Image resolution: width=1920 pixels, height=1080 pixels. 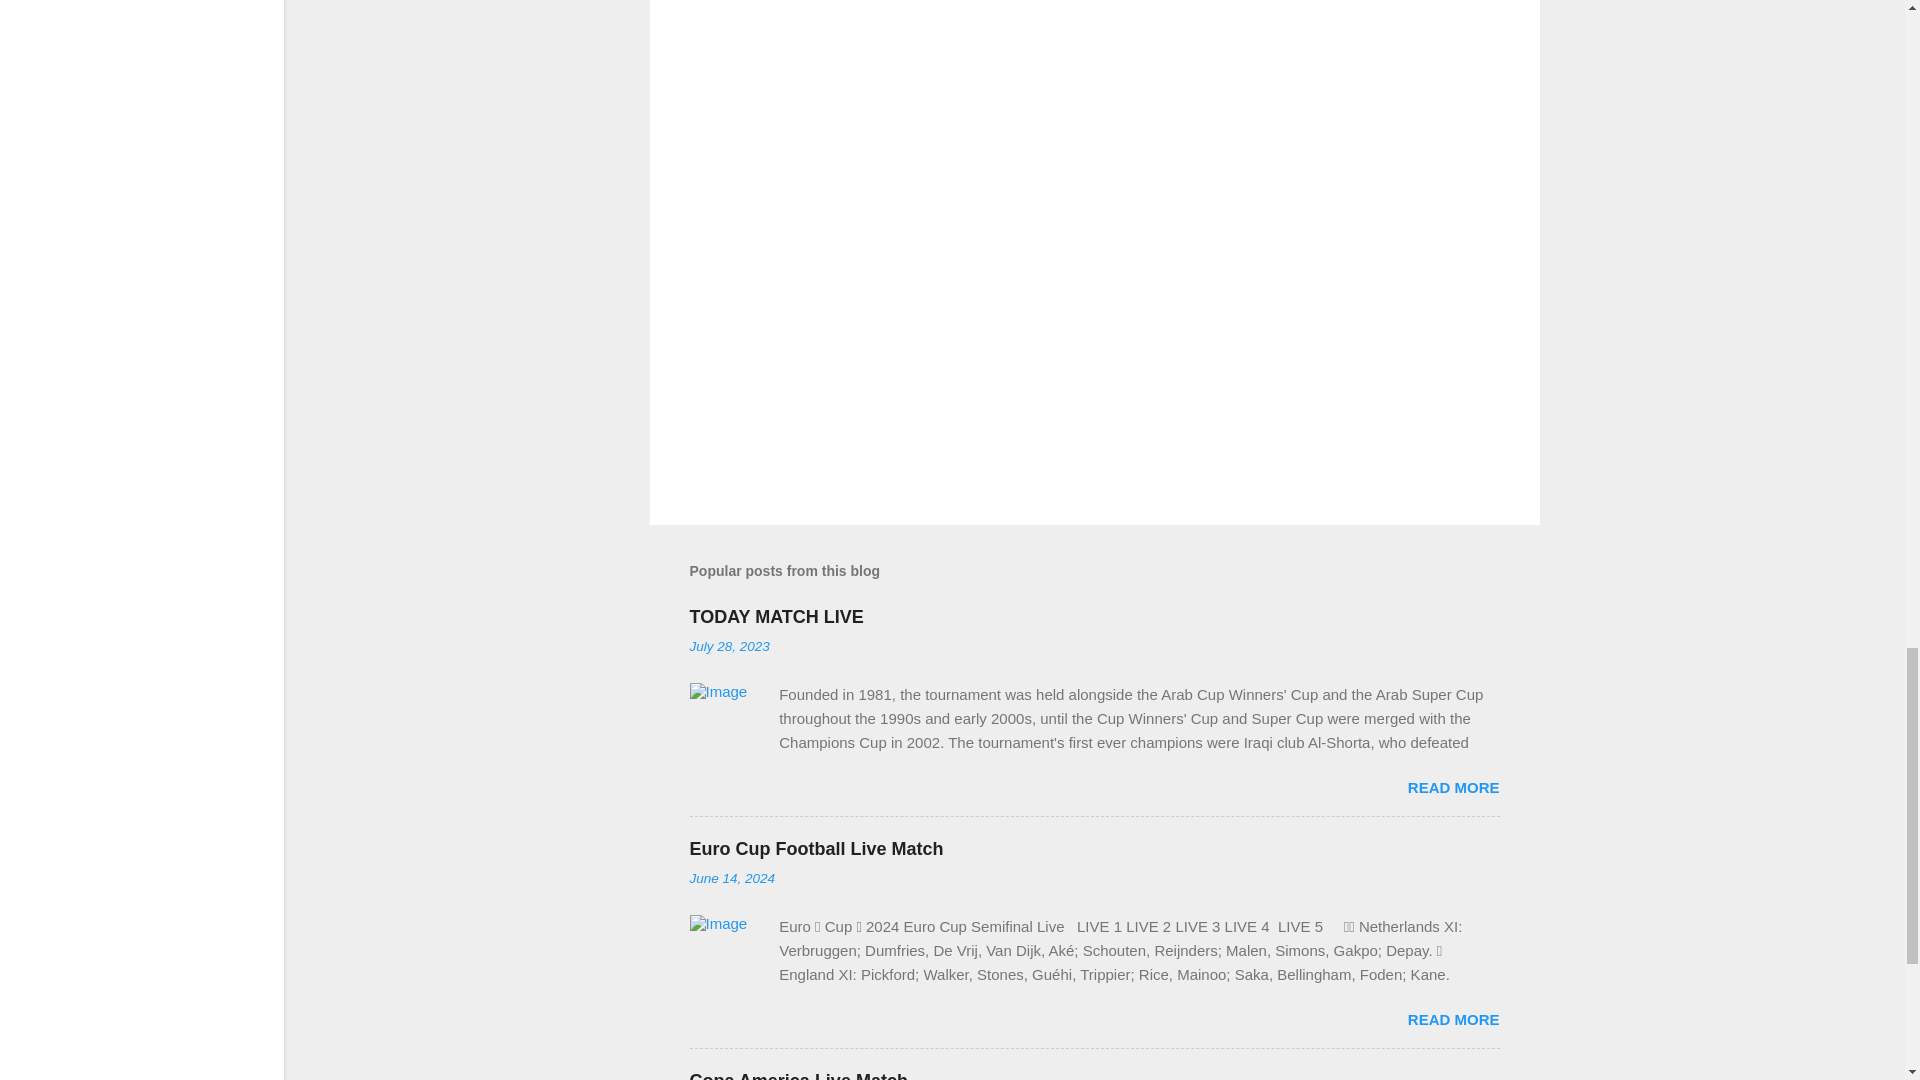 What do you see at coordinates (1453, 786) in the screenshot?
I see `READ MORE` at bounding box center [1453, 786].